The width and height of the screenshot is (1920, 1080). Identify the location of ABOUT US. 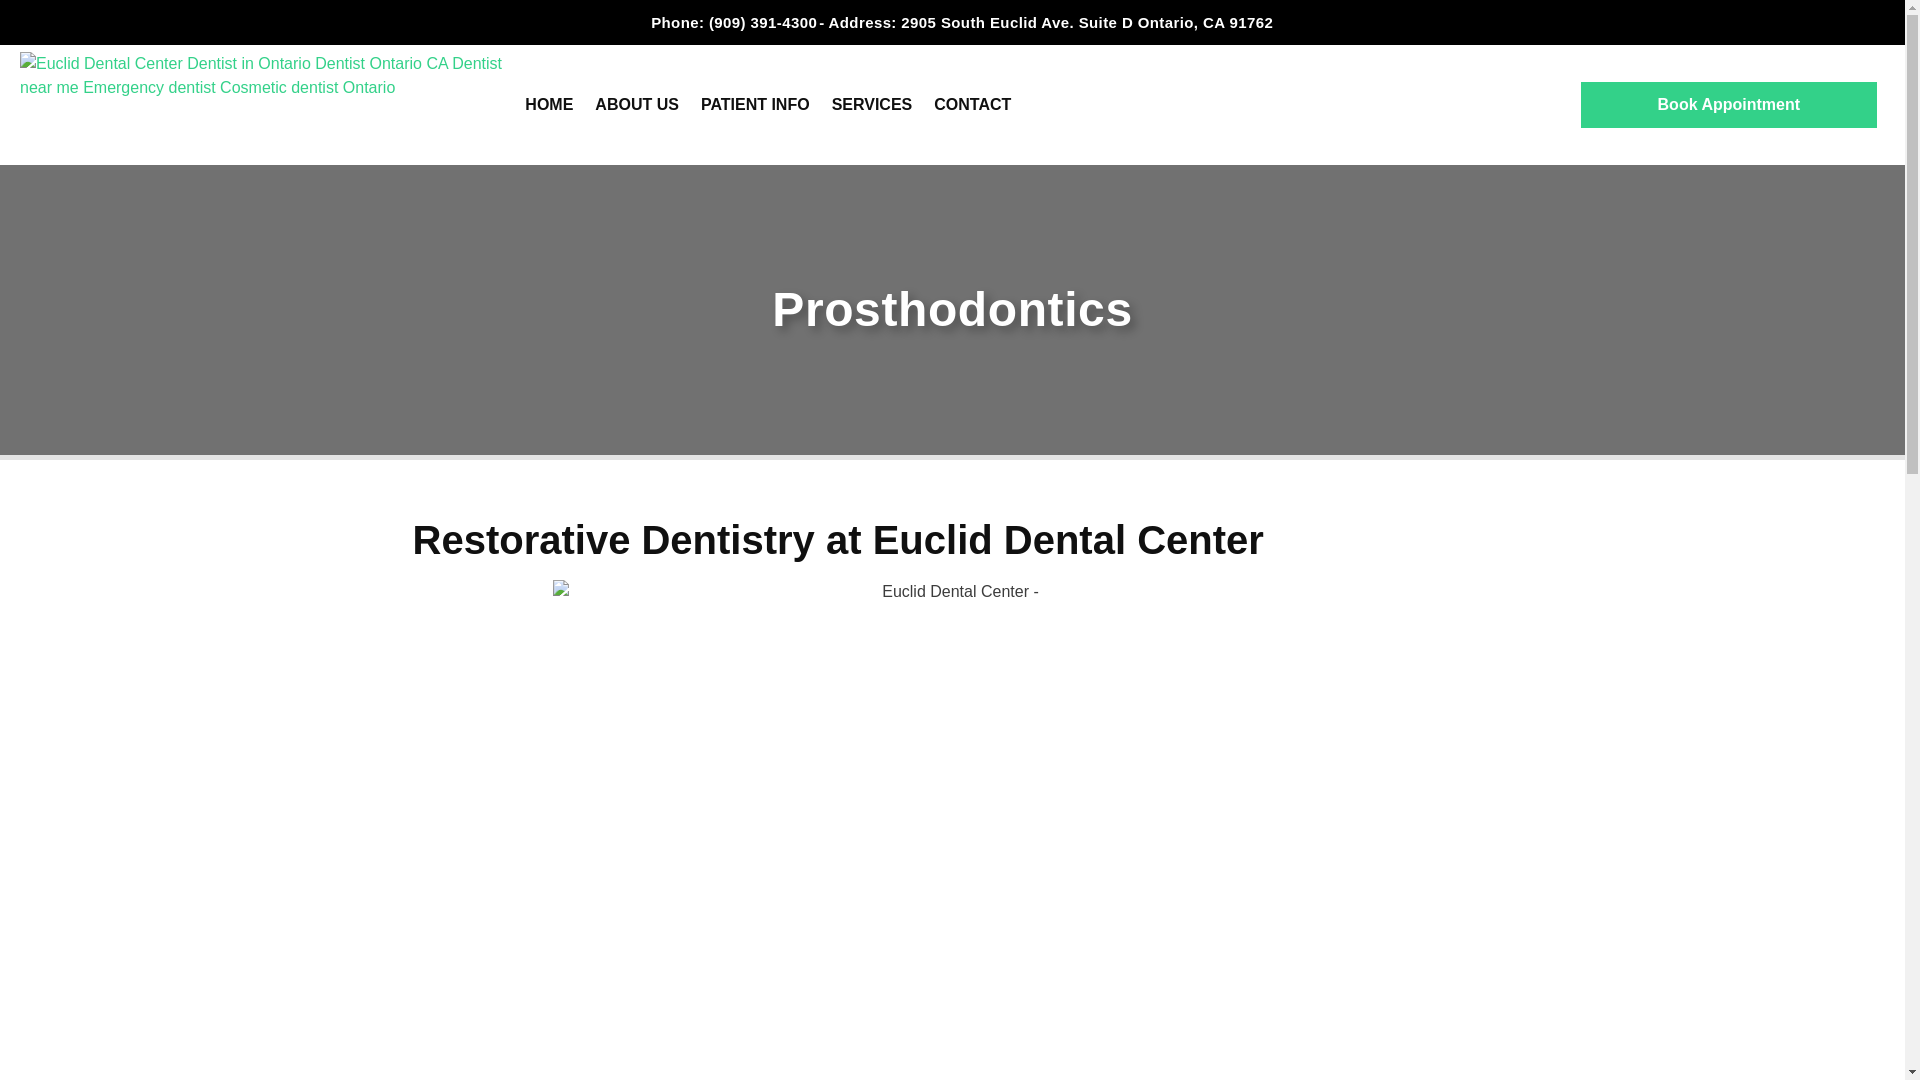
(636, 68).